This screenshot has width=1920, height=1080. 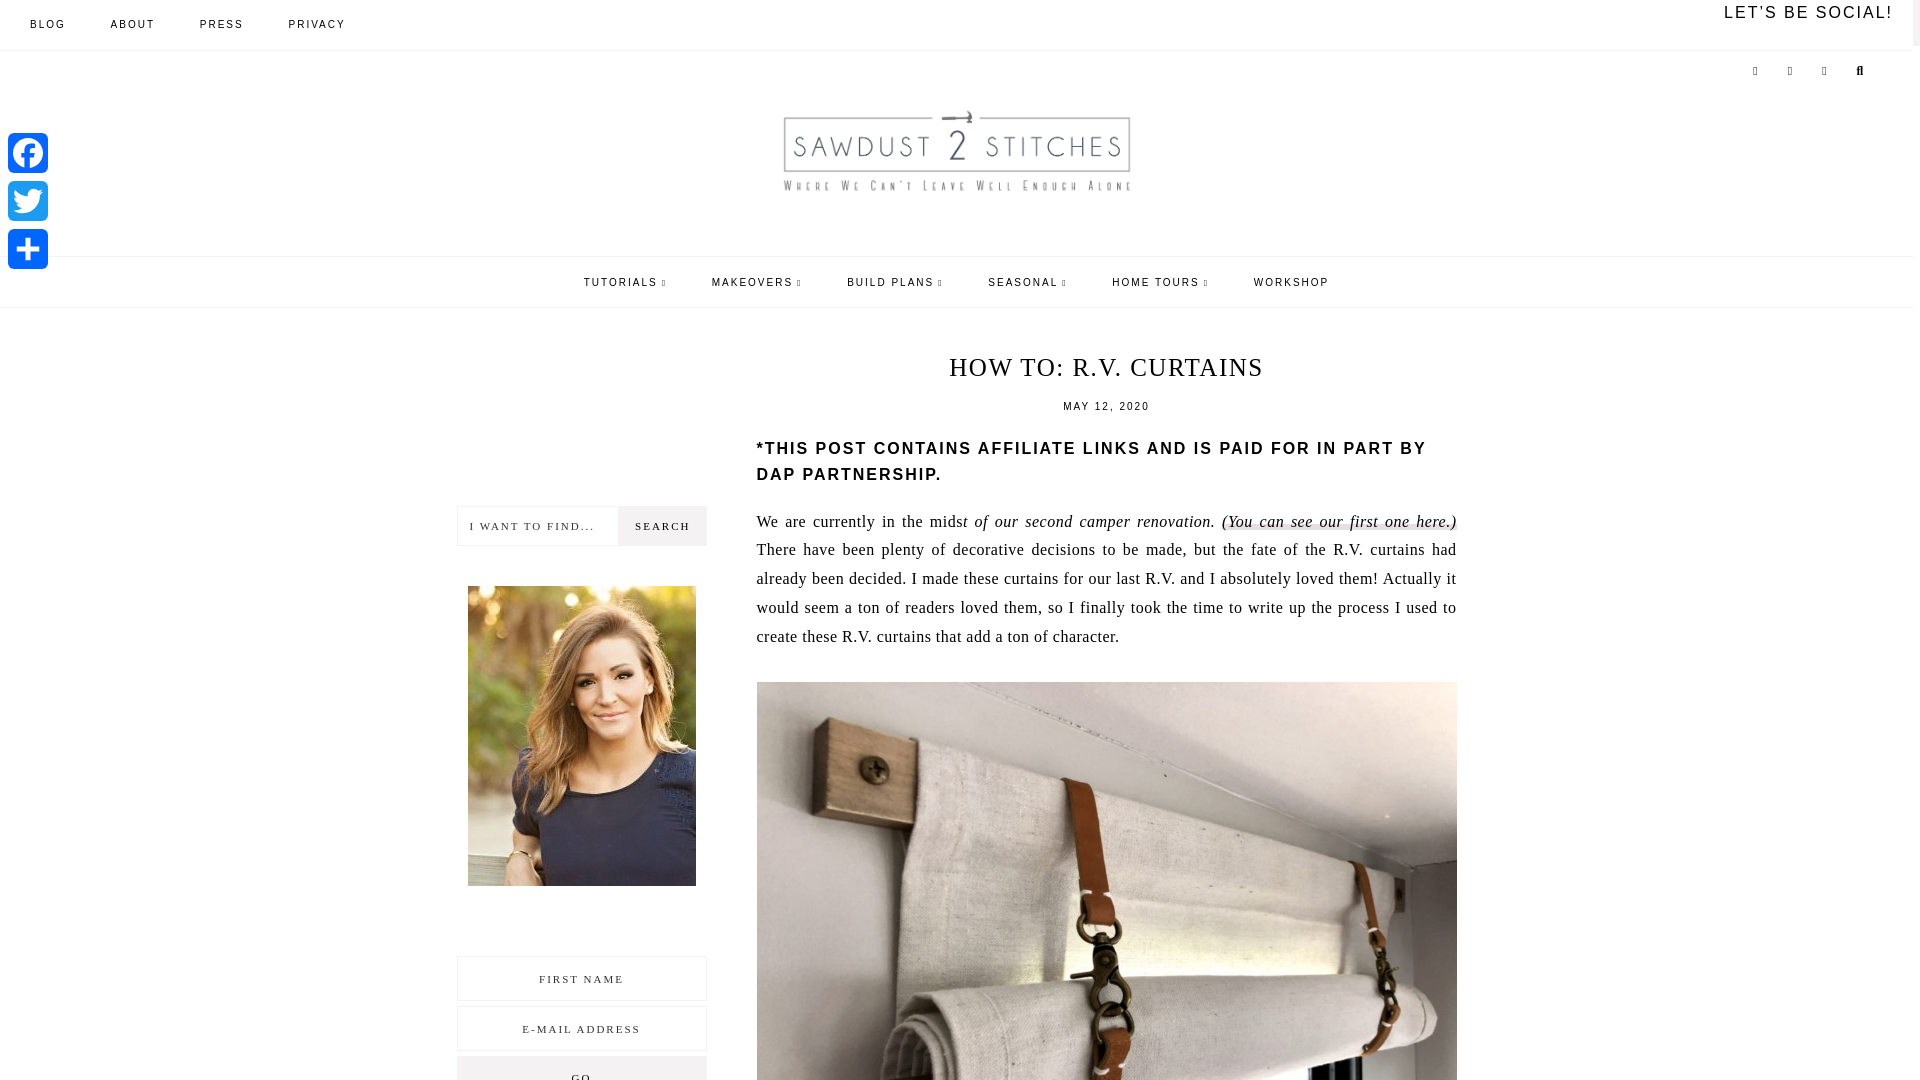 What do you see at coordinates (662, 526) in the screenshot?
I see `search` at bounding box center [662, 526].